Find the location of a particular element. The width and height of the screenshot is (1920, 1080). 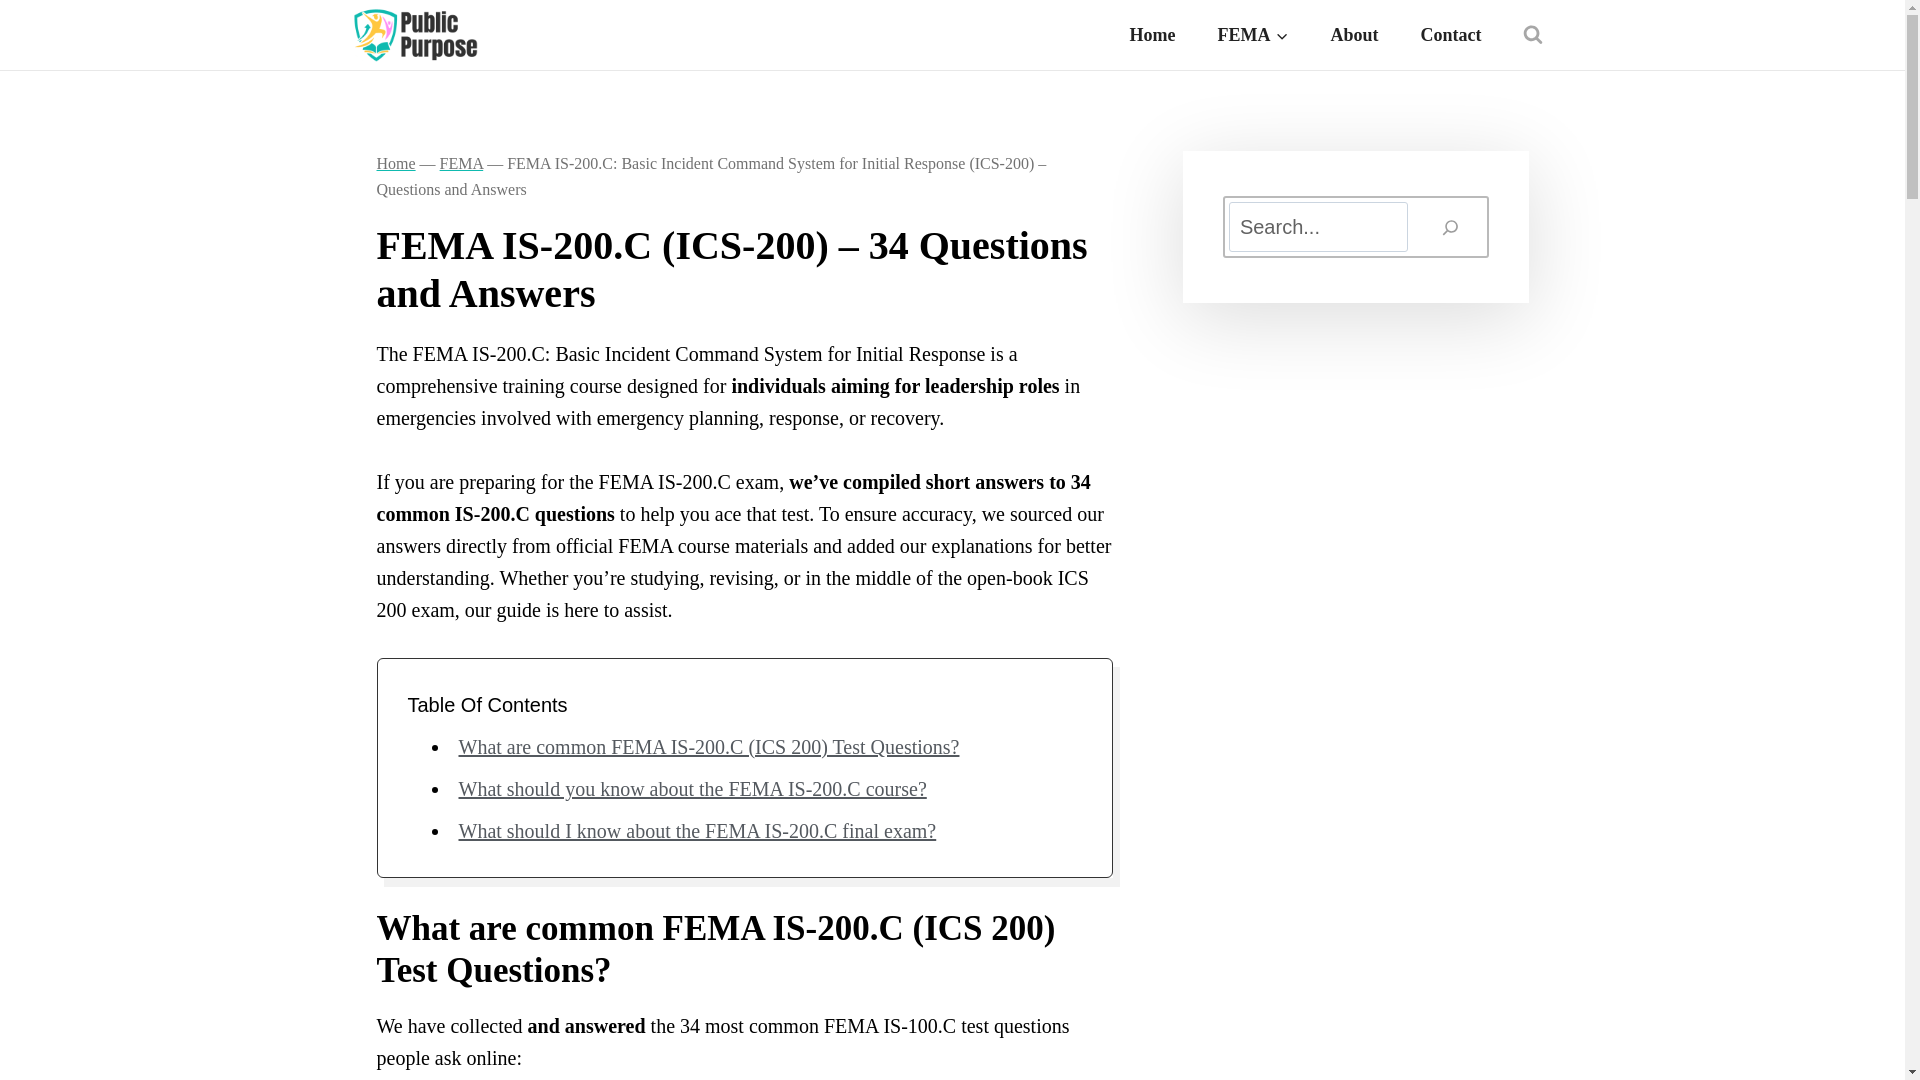

Contact is located at coordinates (1451, 34).